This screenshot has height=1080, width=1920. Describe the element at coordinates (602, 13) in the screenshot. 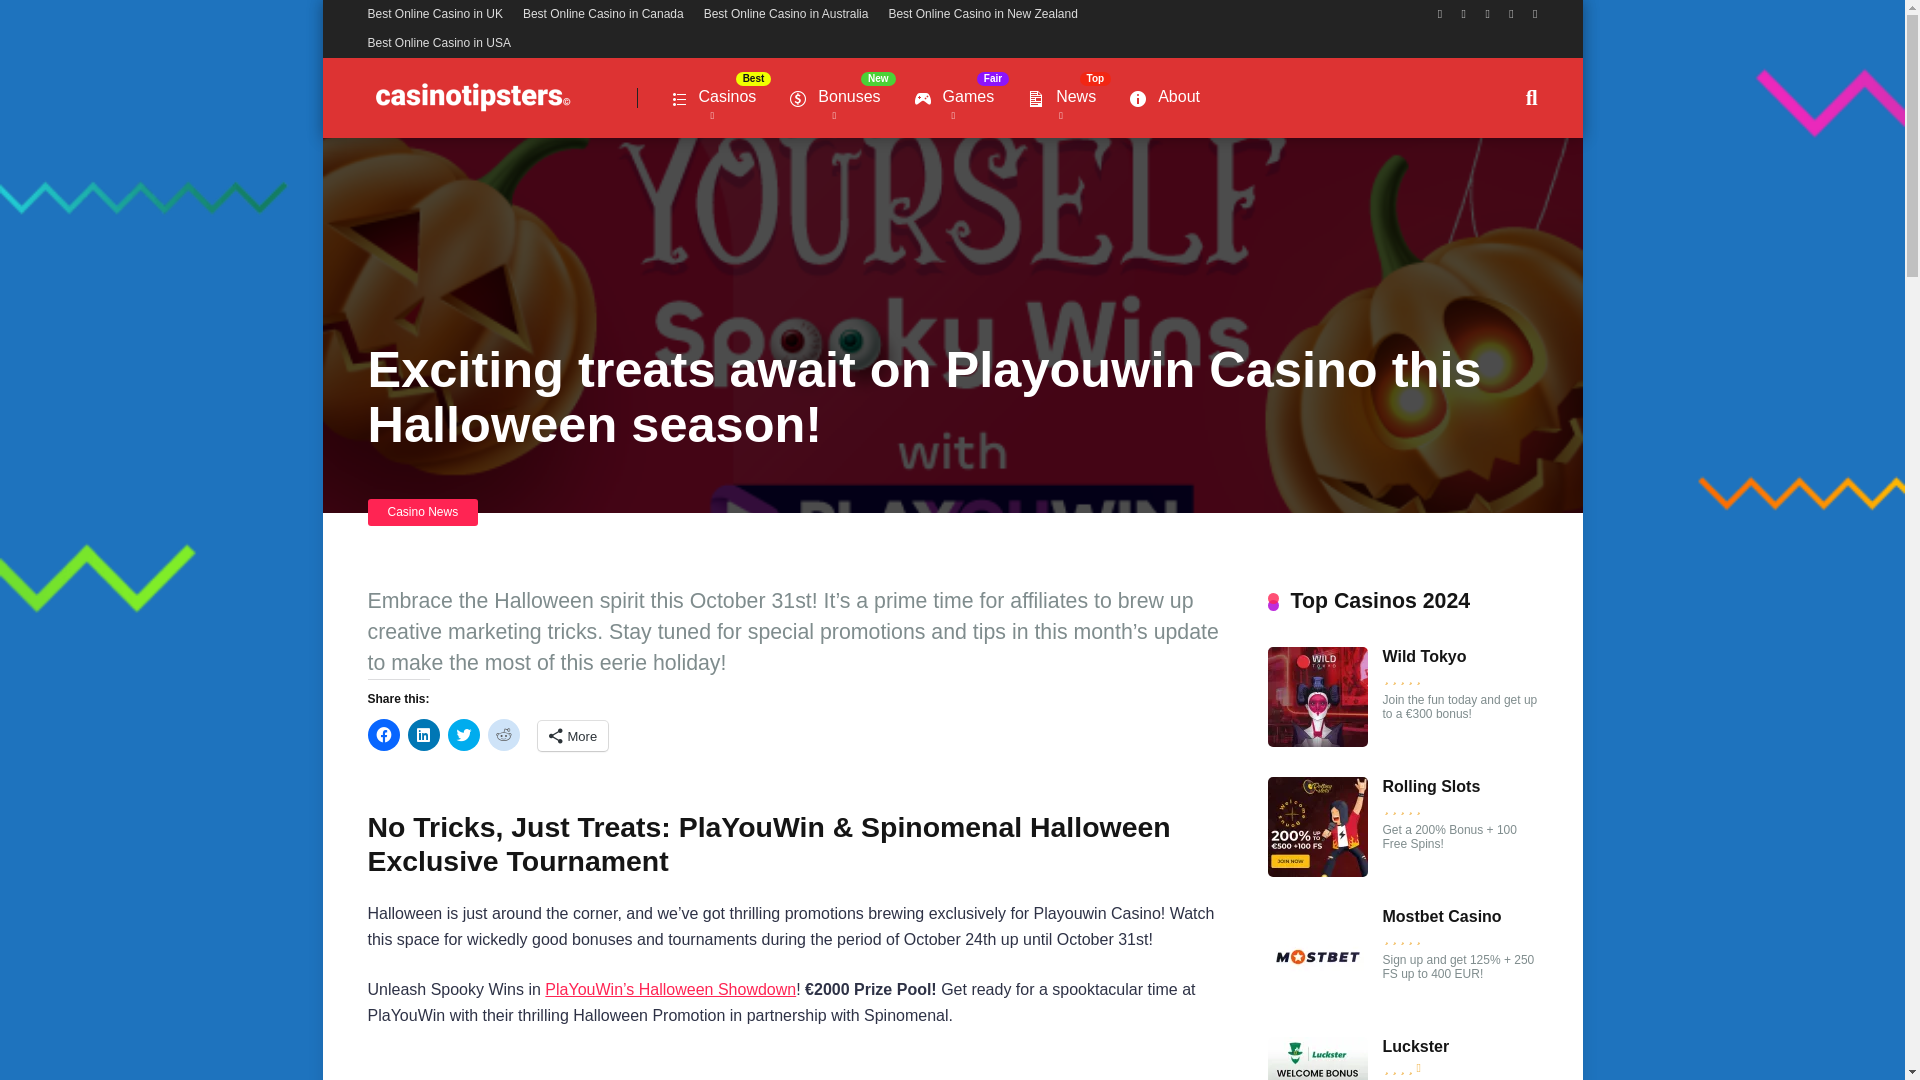

I see `Best Online Casino in Canada` at that location.